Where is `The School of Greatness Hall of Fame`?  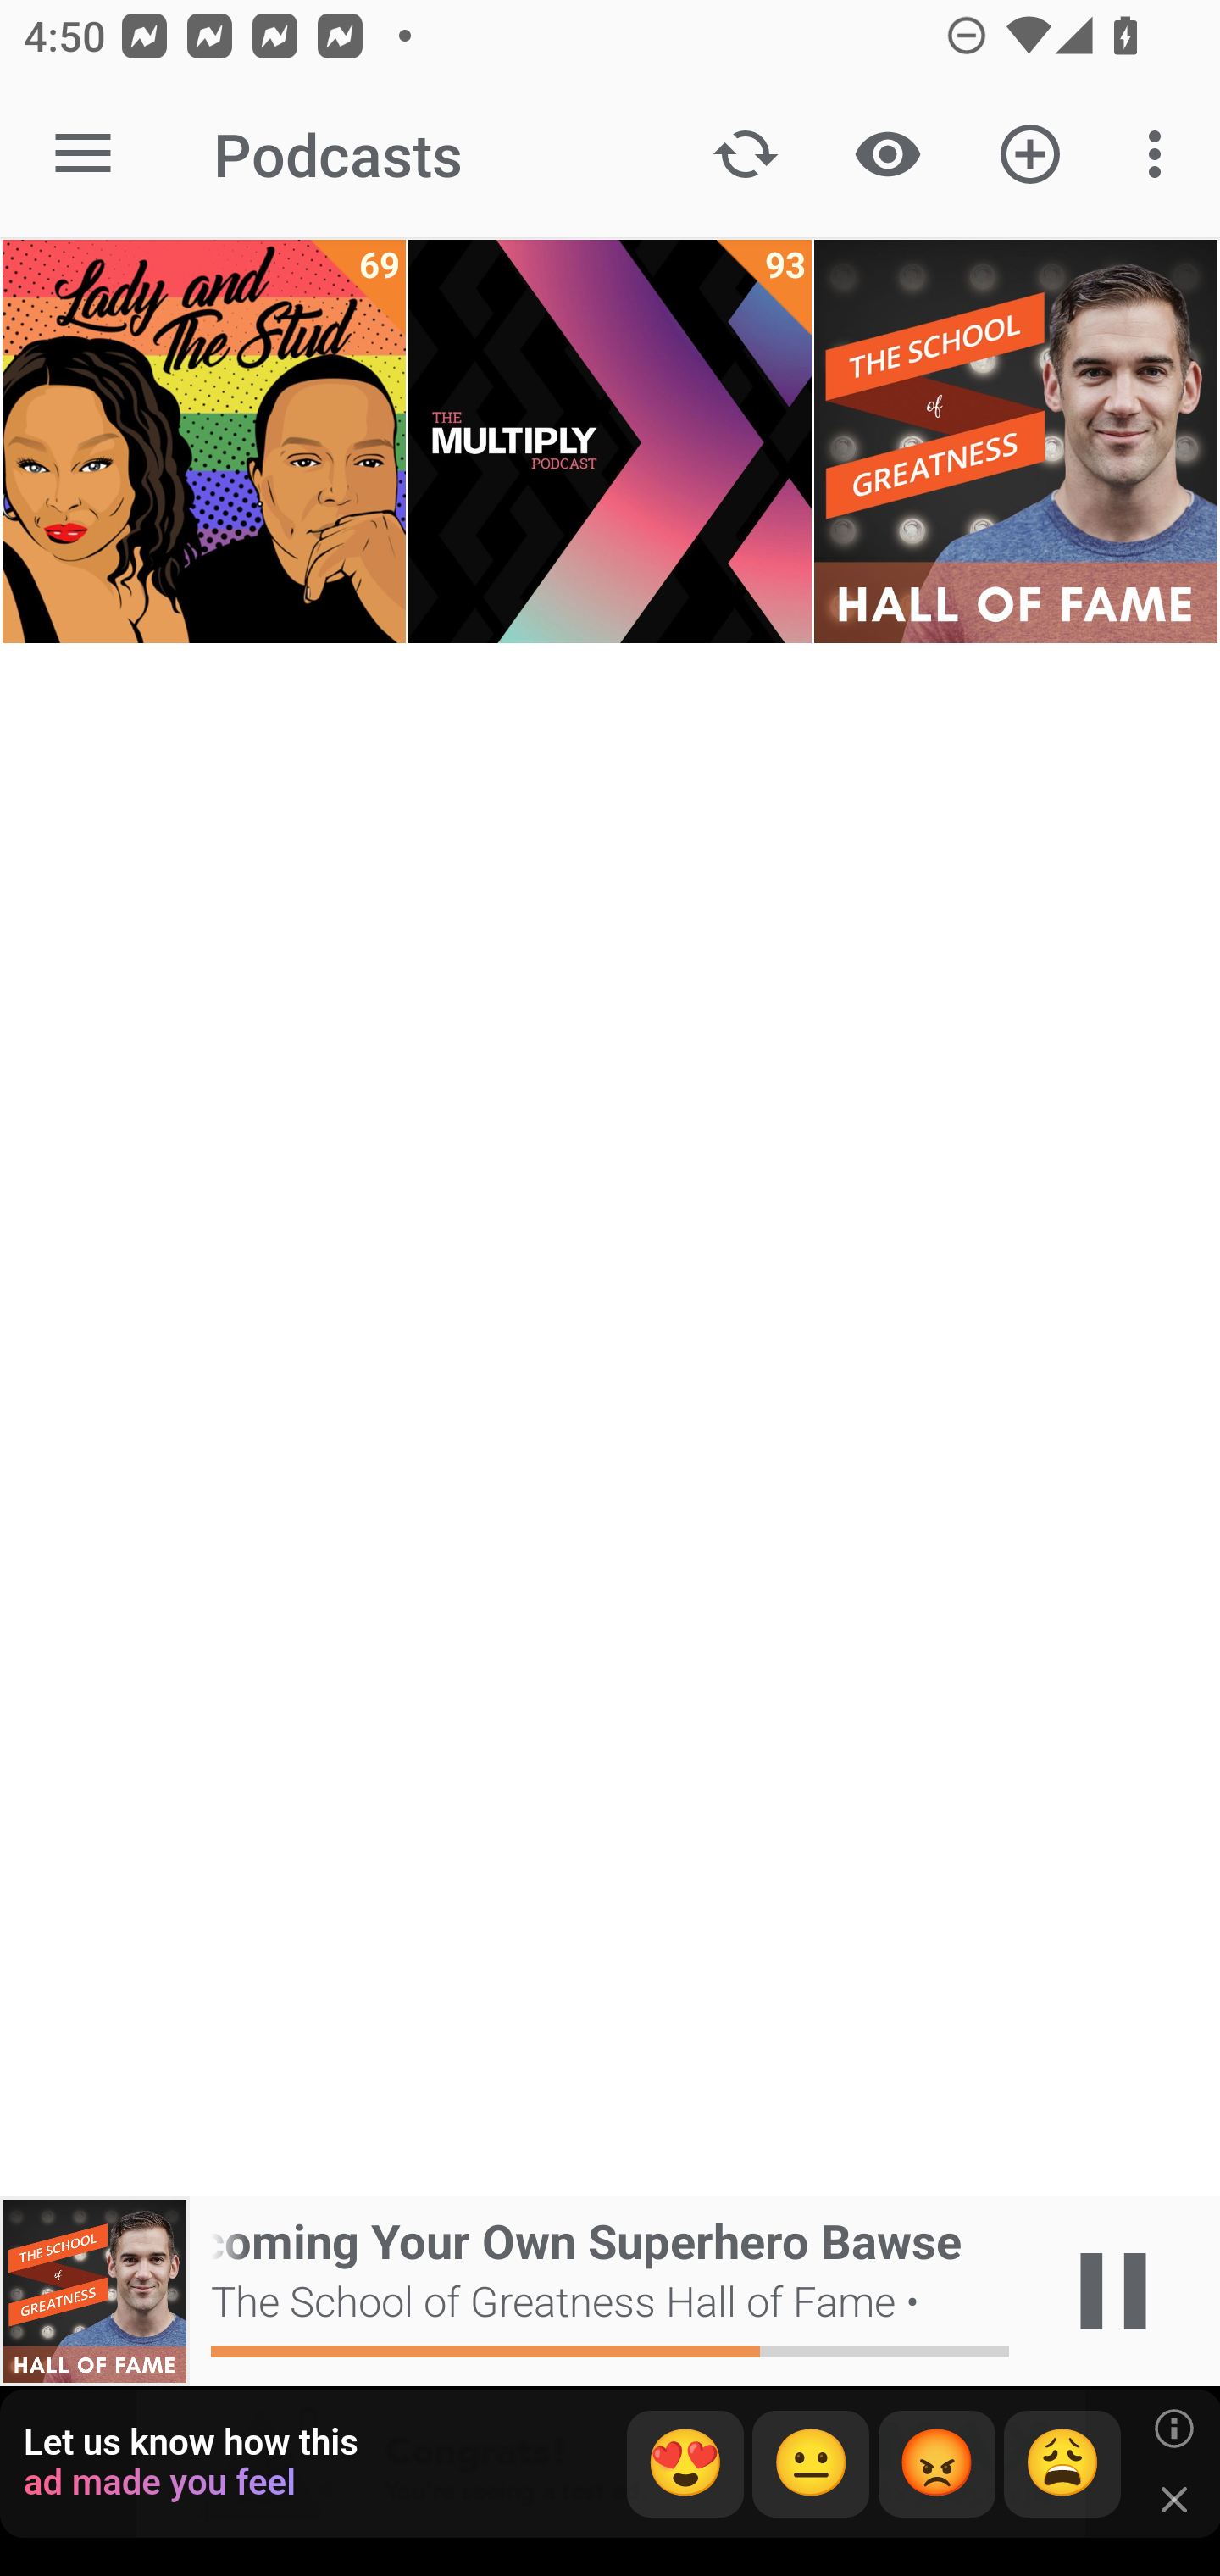 The School of Greatness Hall of Fame is located at coordinates (1015, 441).